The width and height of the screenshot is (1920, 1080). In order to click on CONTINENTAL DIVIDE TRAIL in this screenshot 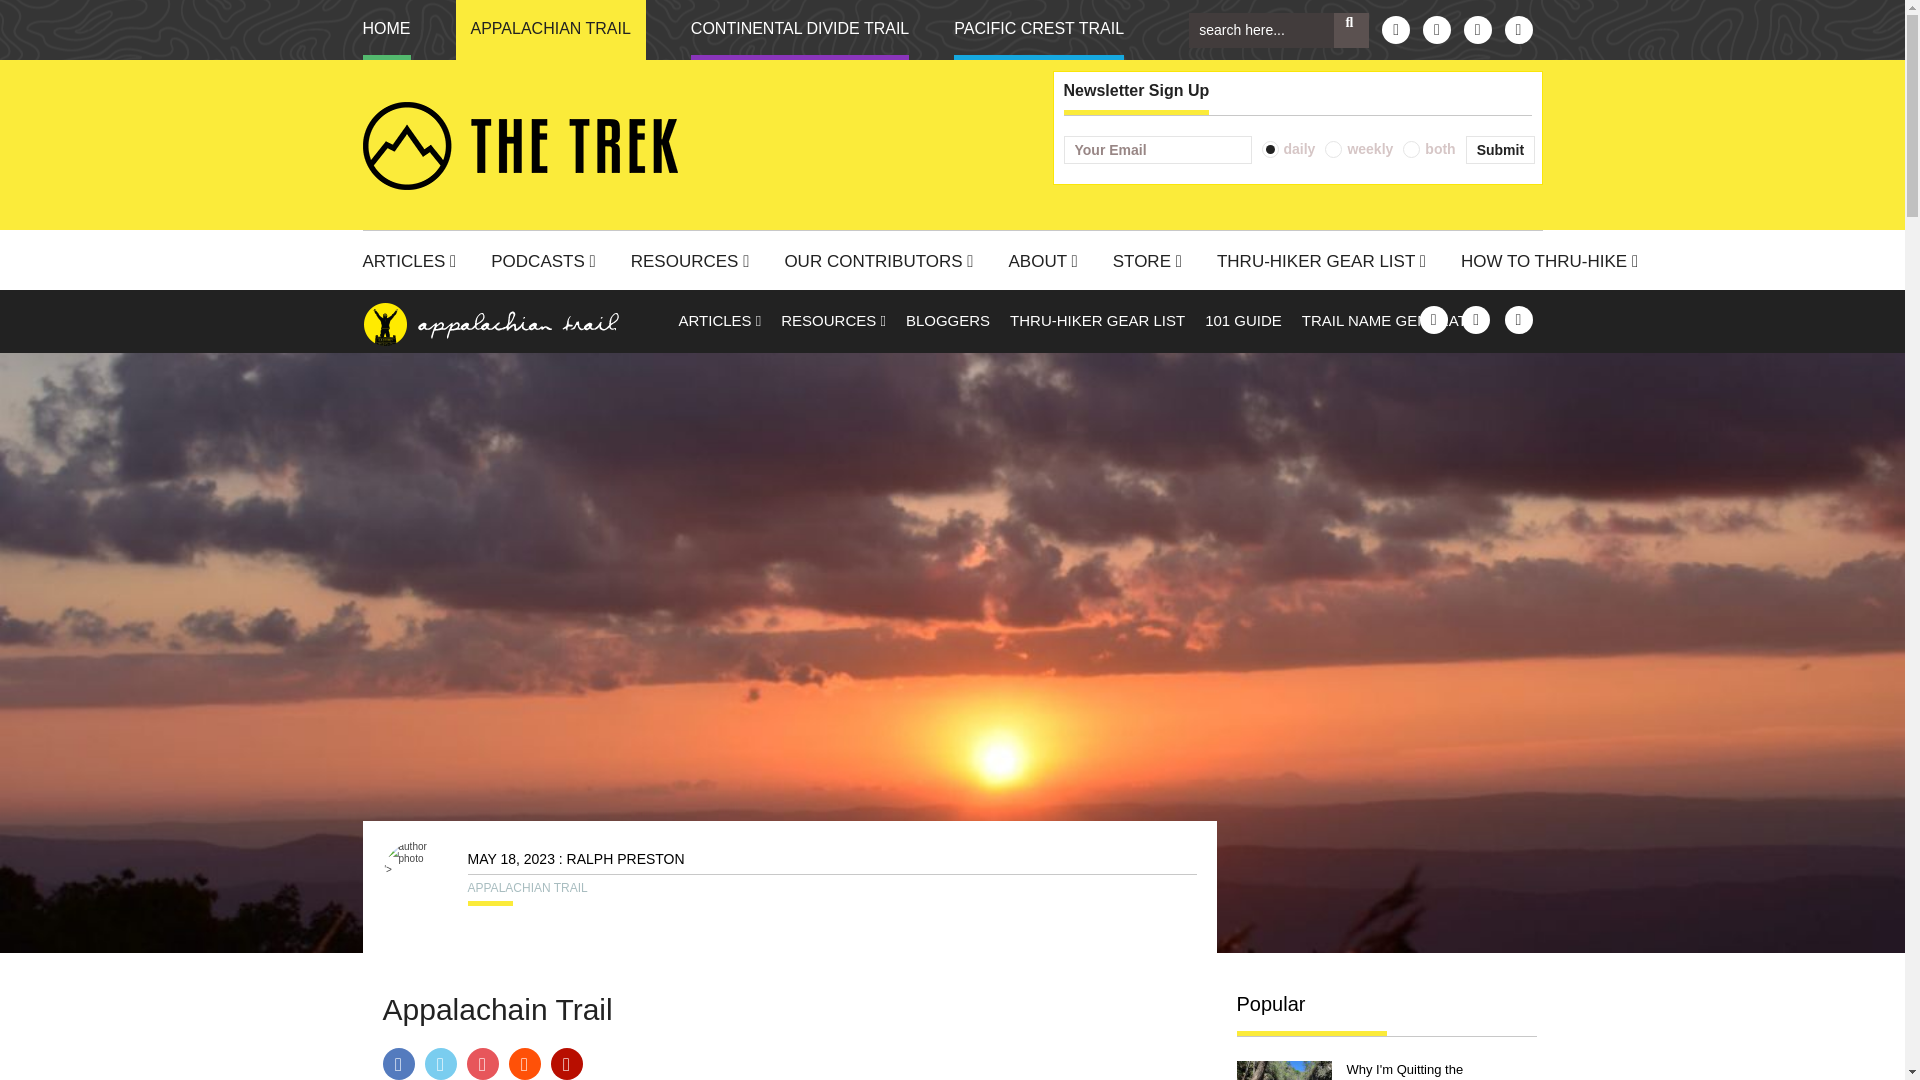, I will do `click(800, 30)`.